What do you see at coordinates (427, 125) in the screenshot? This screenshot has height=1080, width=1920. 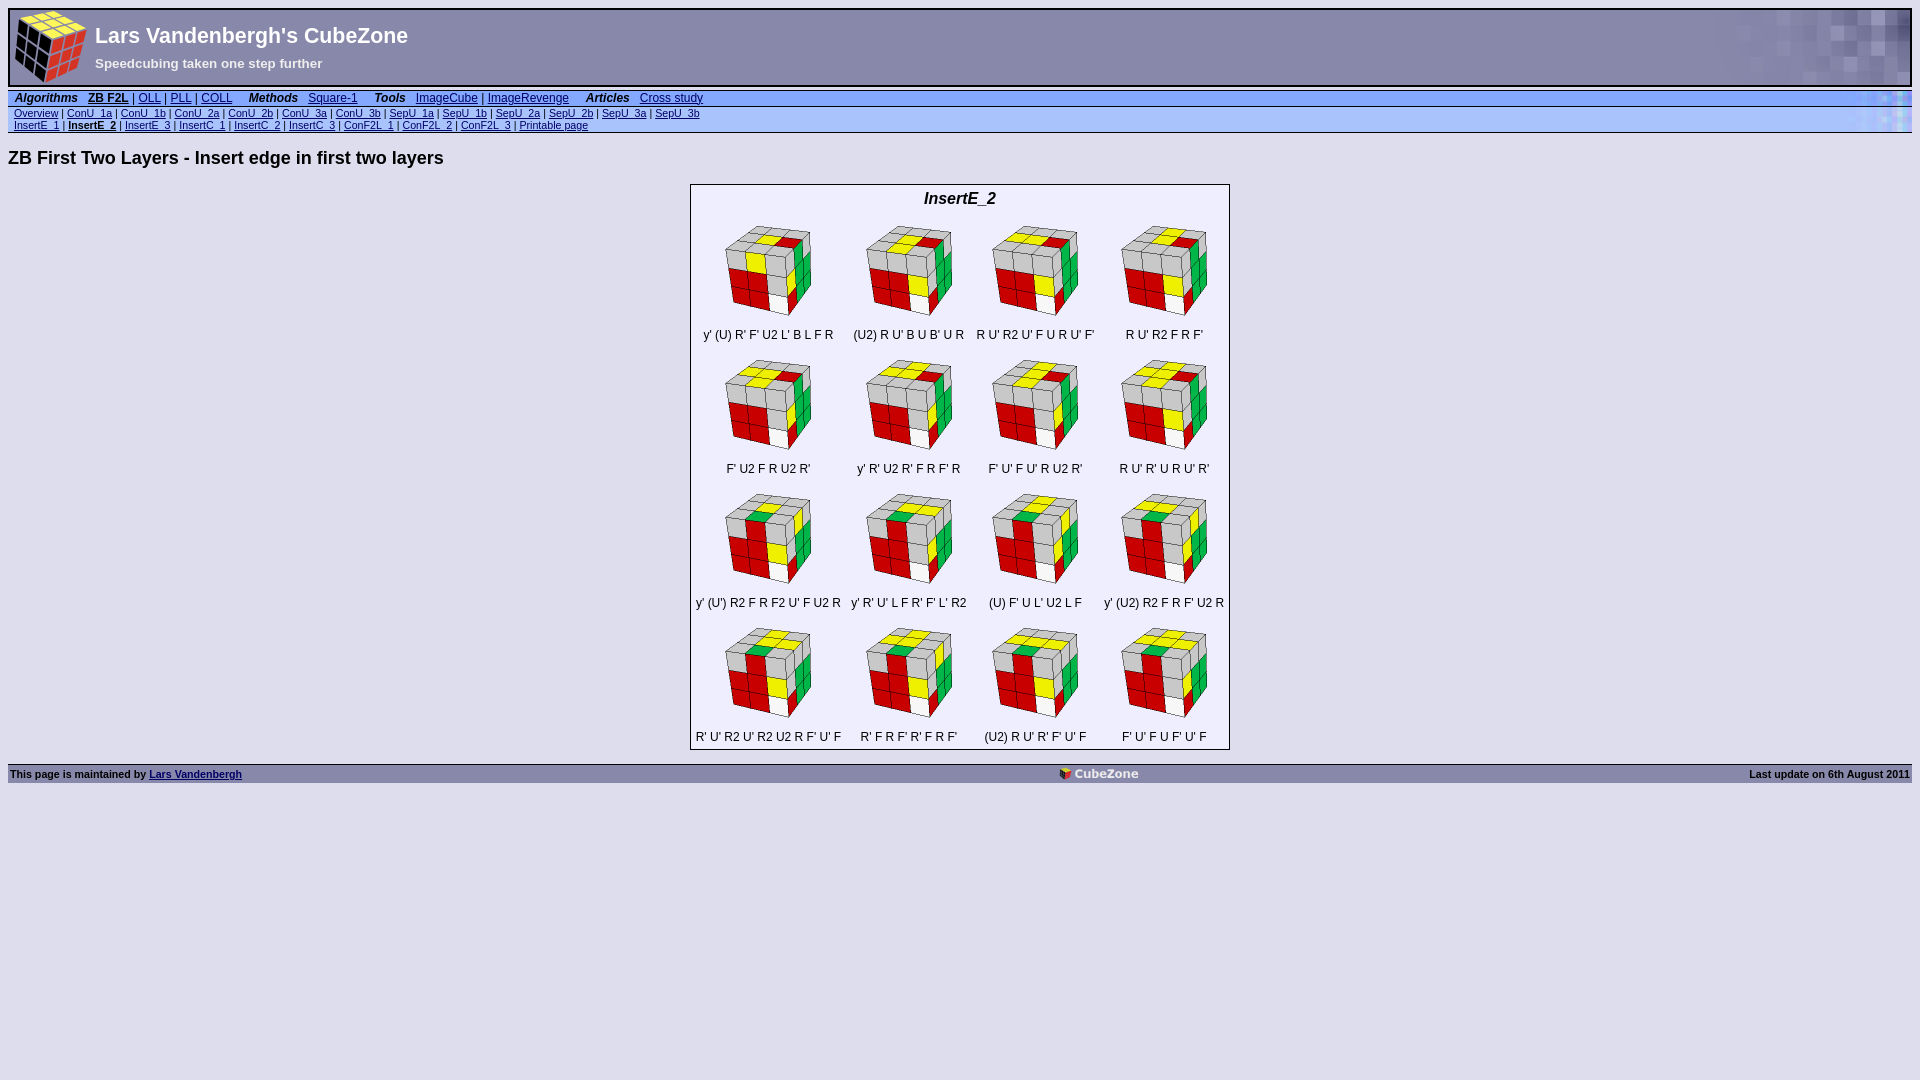 I see `ConF2L_2` at bounding box center [427, 125].